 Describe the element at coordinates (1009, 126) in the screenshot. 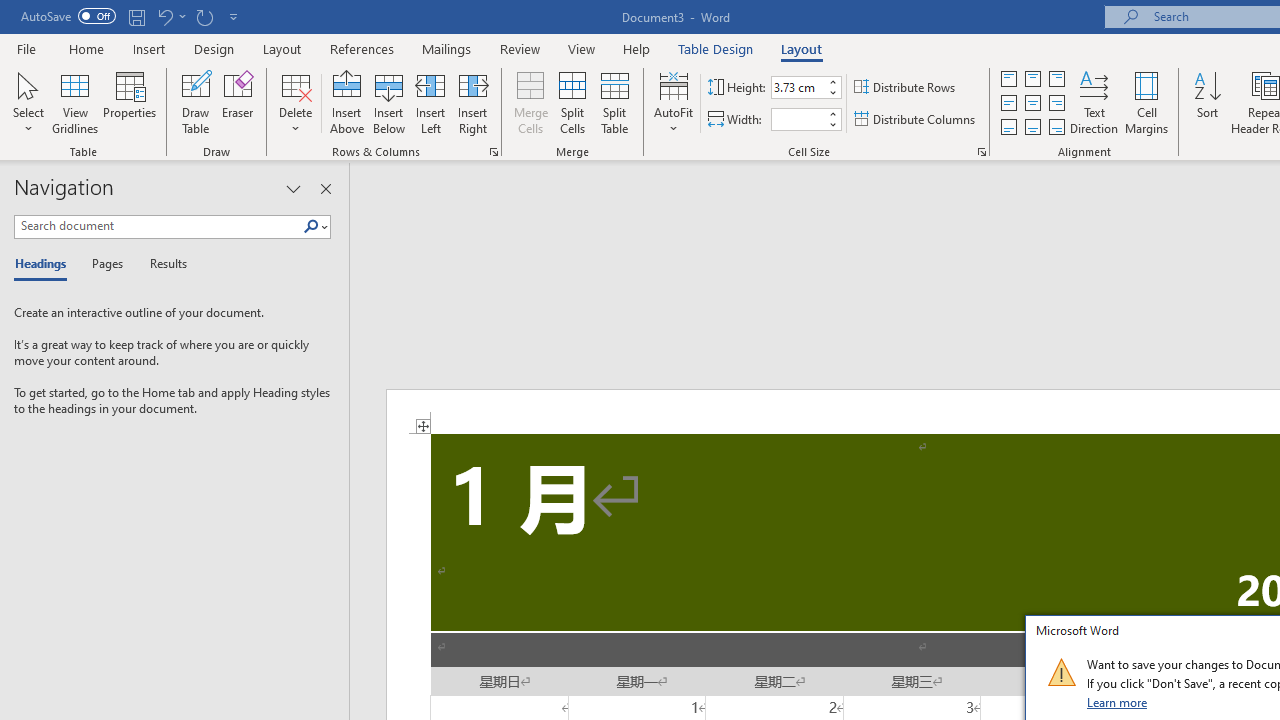

I see `Align Bottom Justified` at that location.